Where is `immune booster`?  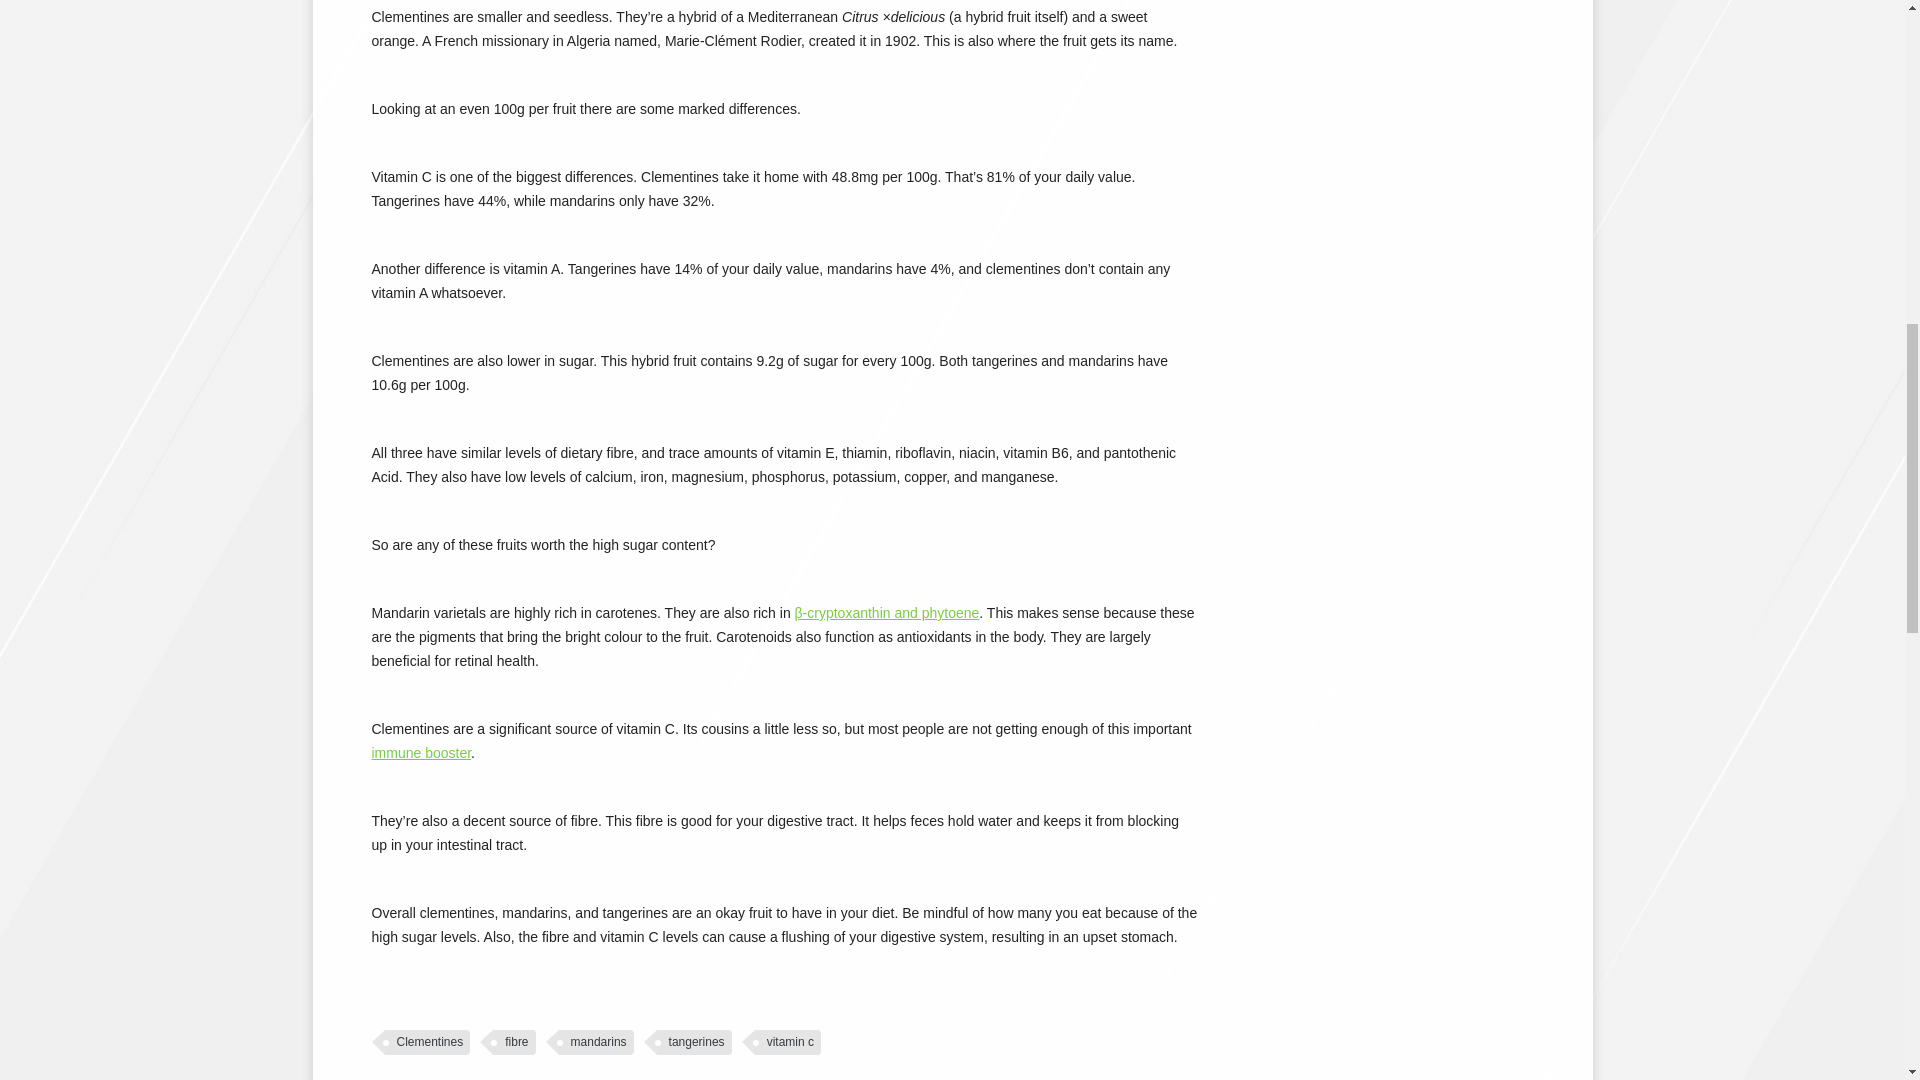 immune booster is located at coordinates (422, 753).